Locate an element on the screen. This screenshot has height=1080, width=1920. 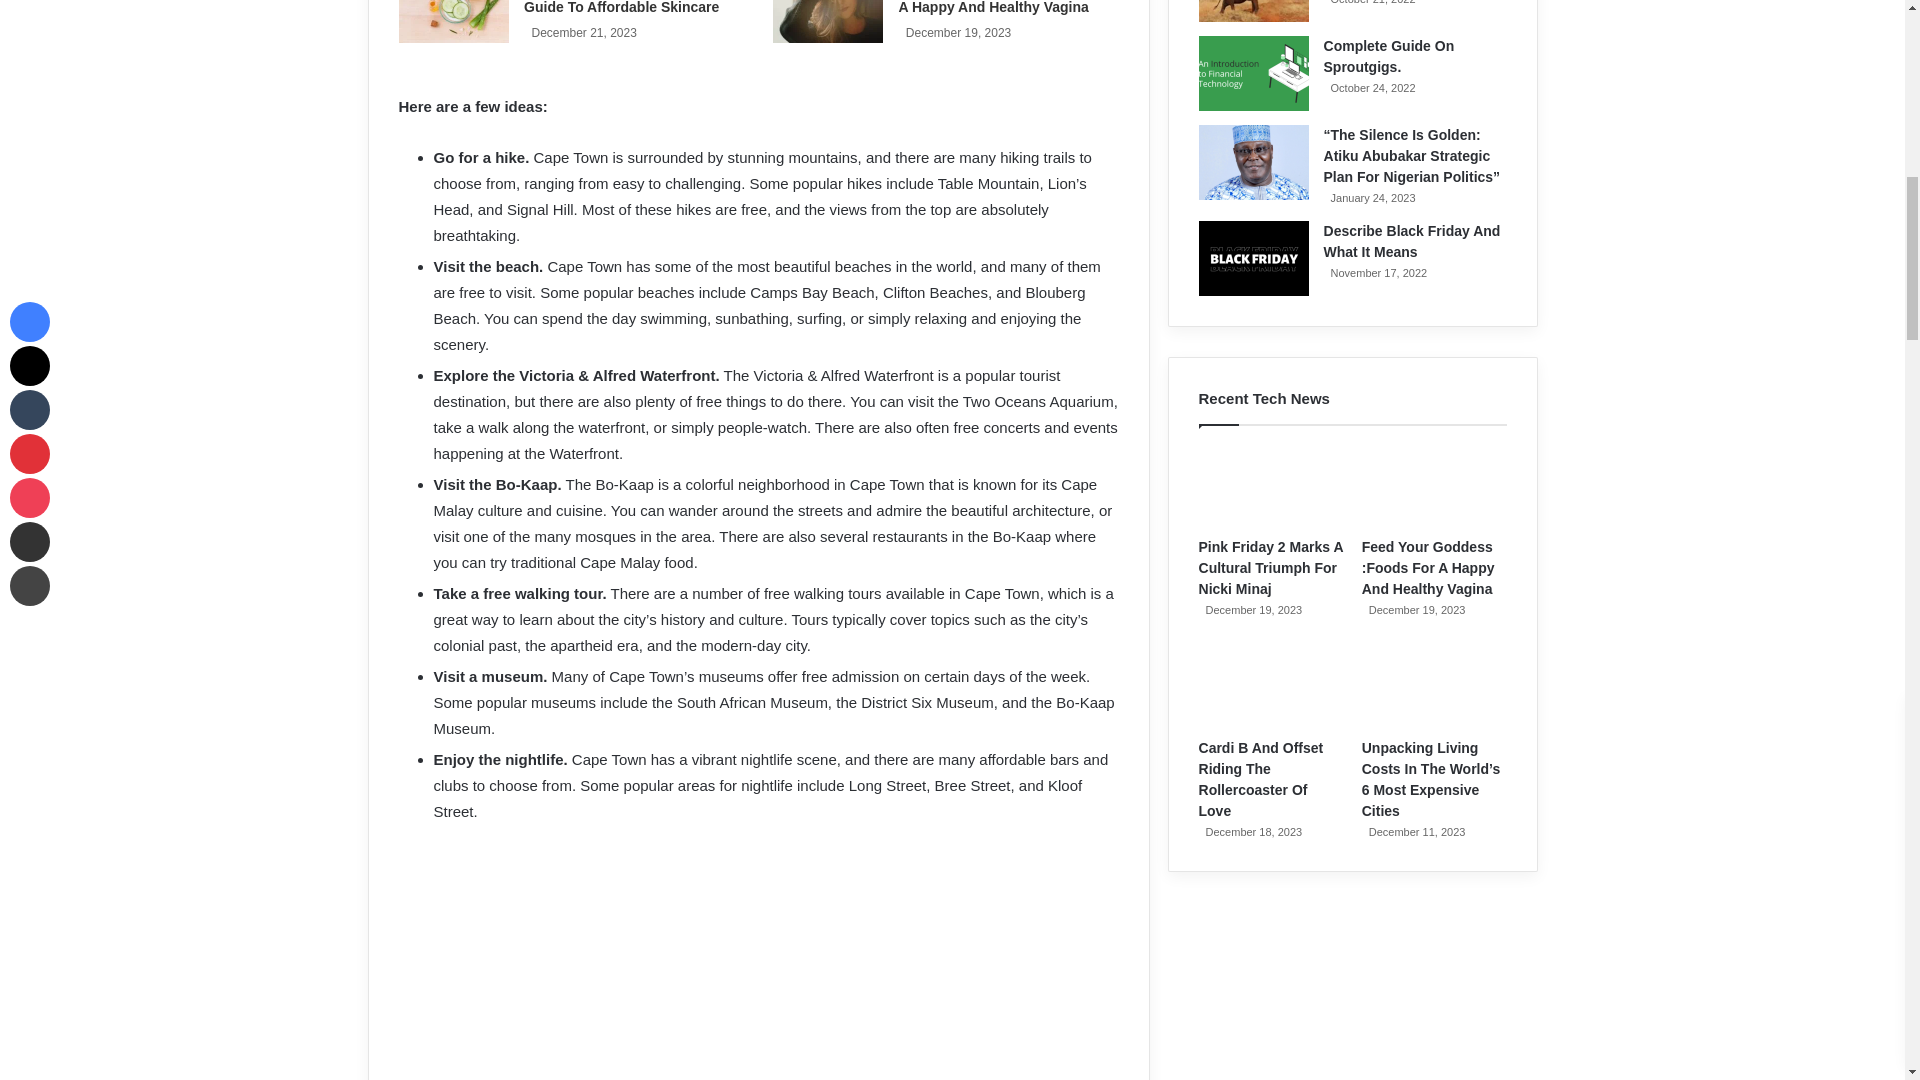
Cape Town Experience the Magic on a Budget 2 is located at coordinates (757, 962).